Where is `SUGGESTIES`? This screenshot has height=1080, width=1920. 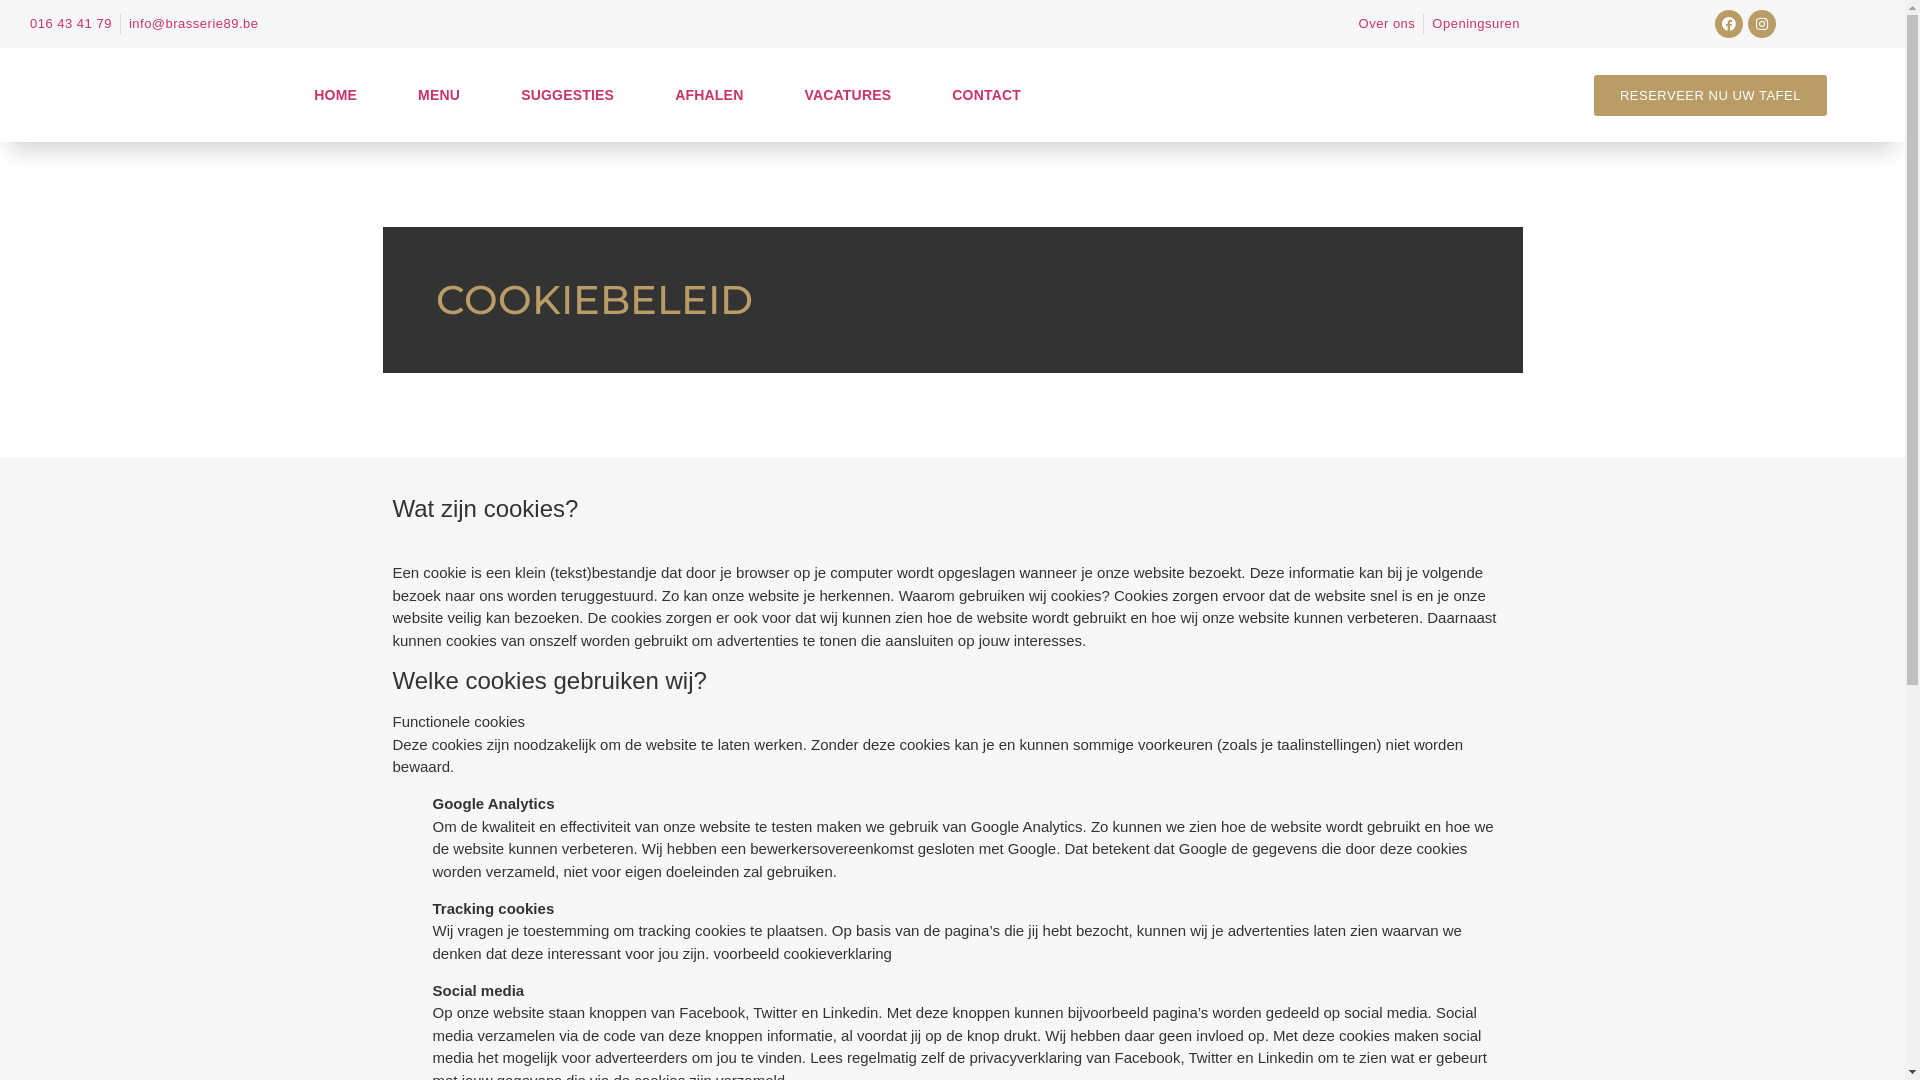
SUGGESTIES is located at coordinates (568, 95).